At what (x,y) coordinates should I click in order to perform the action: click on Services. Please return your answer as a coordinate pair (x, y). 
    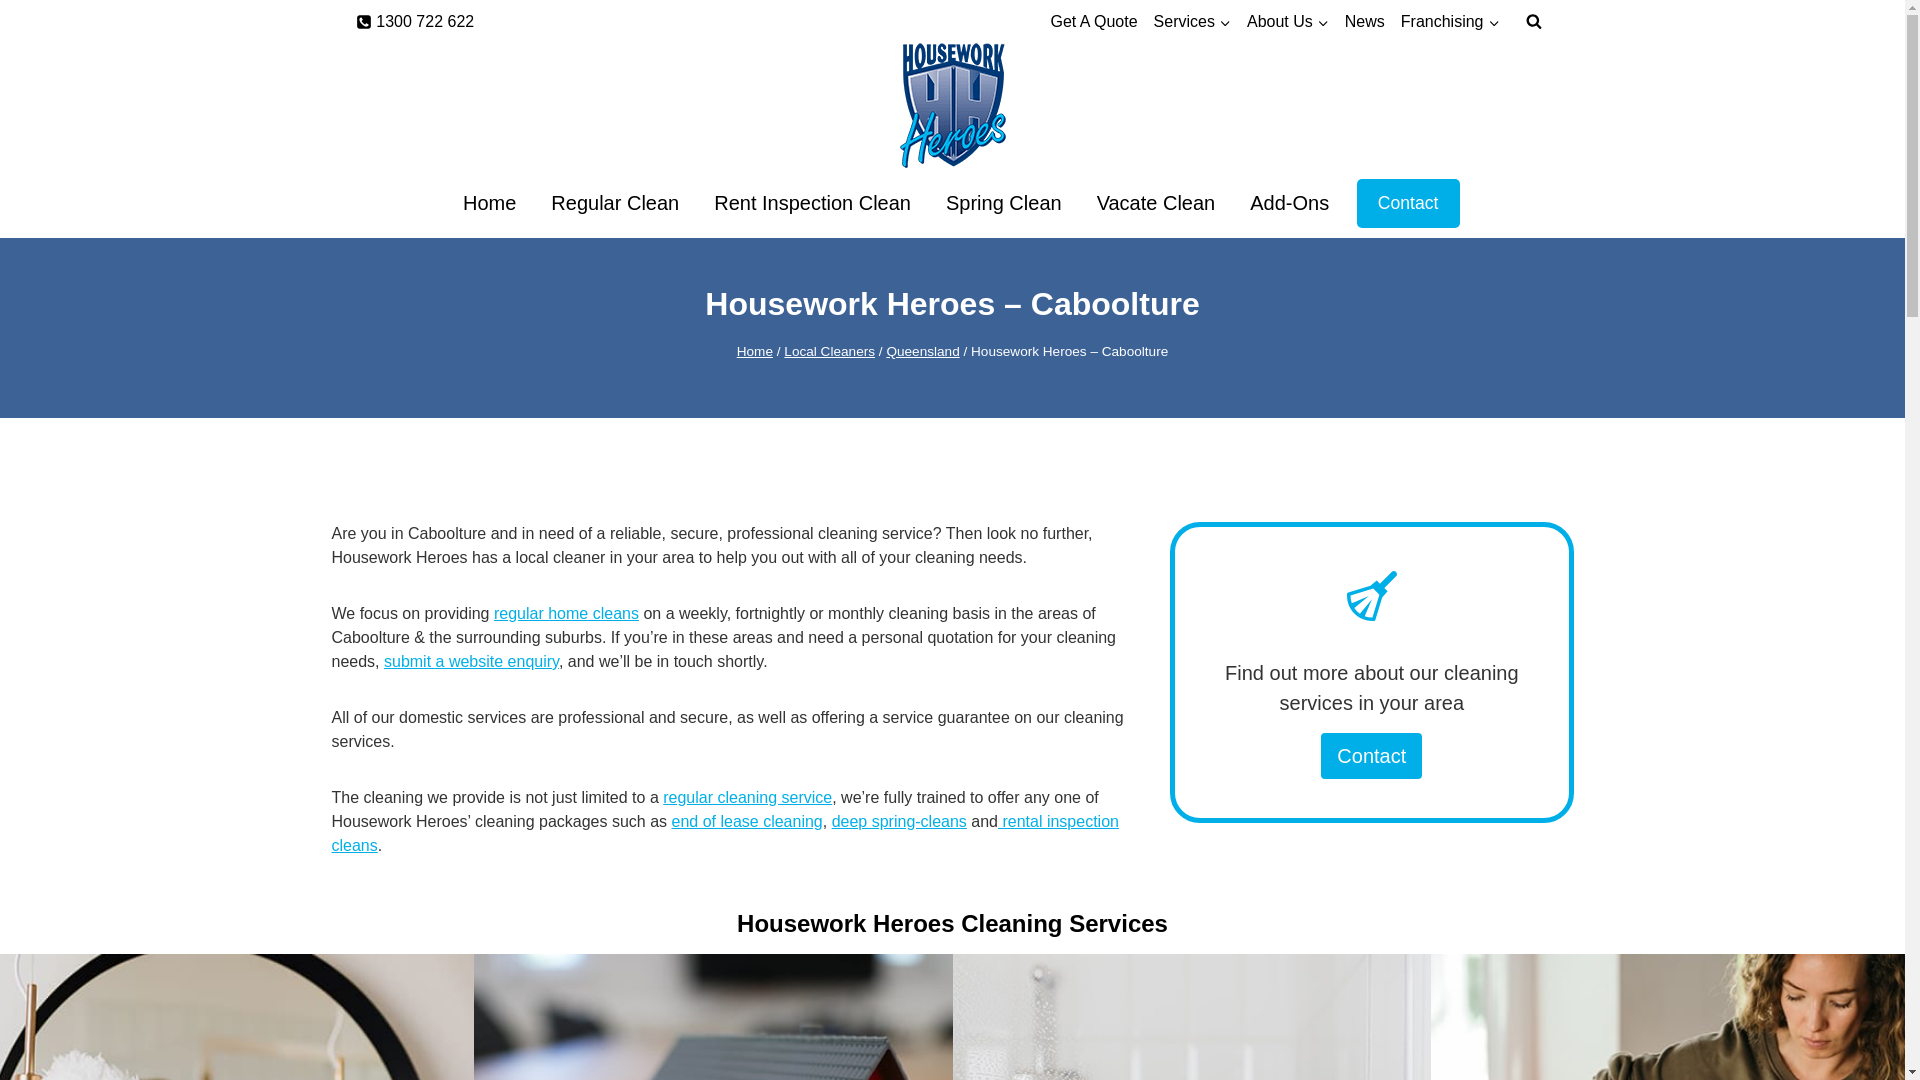
    Looking at the image, I should click on (1192, 22).